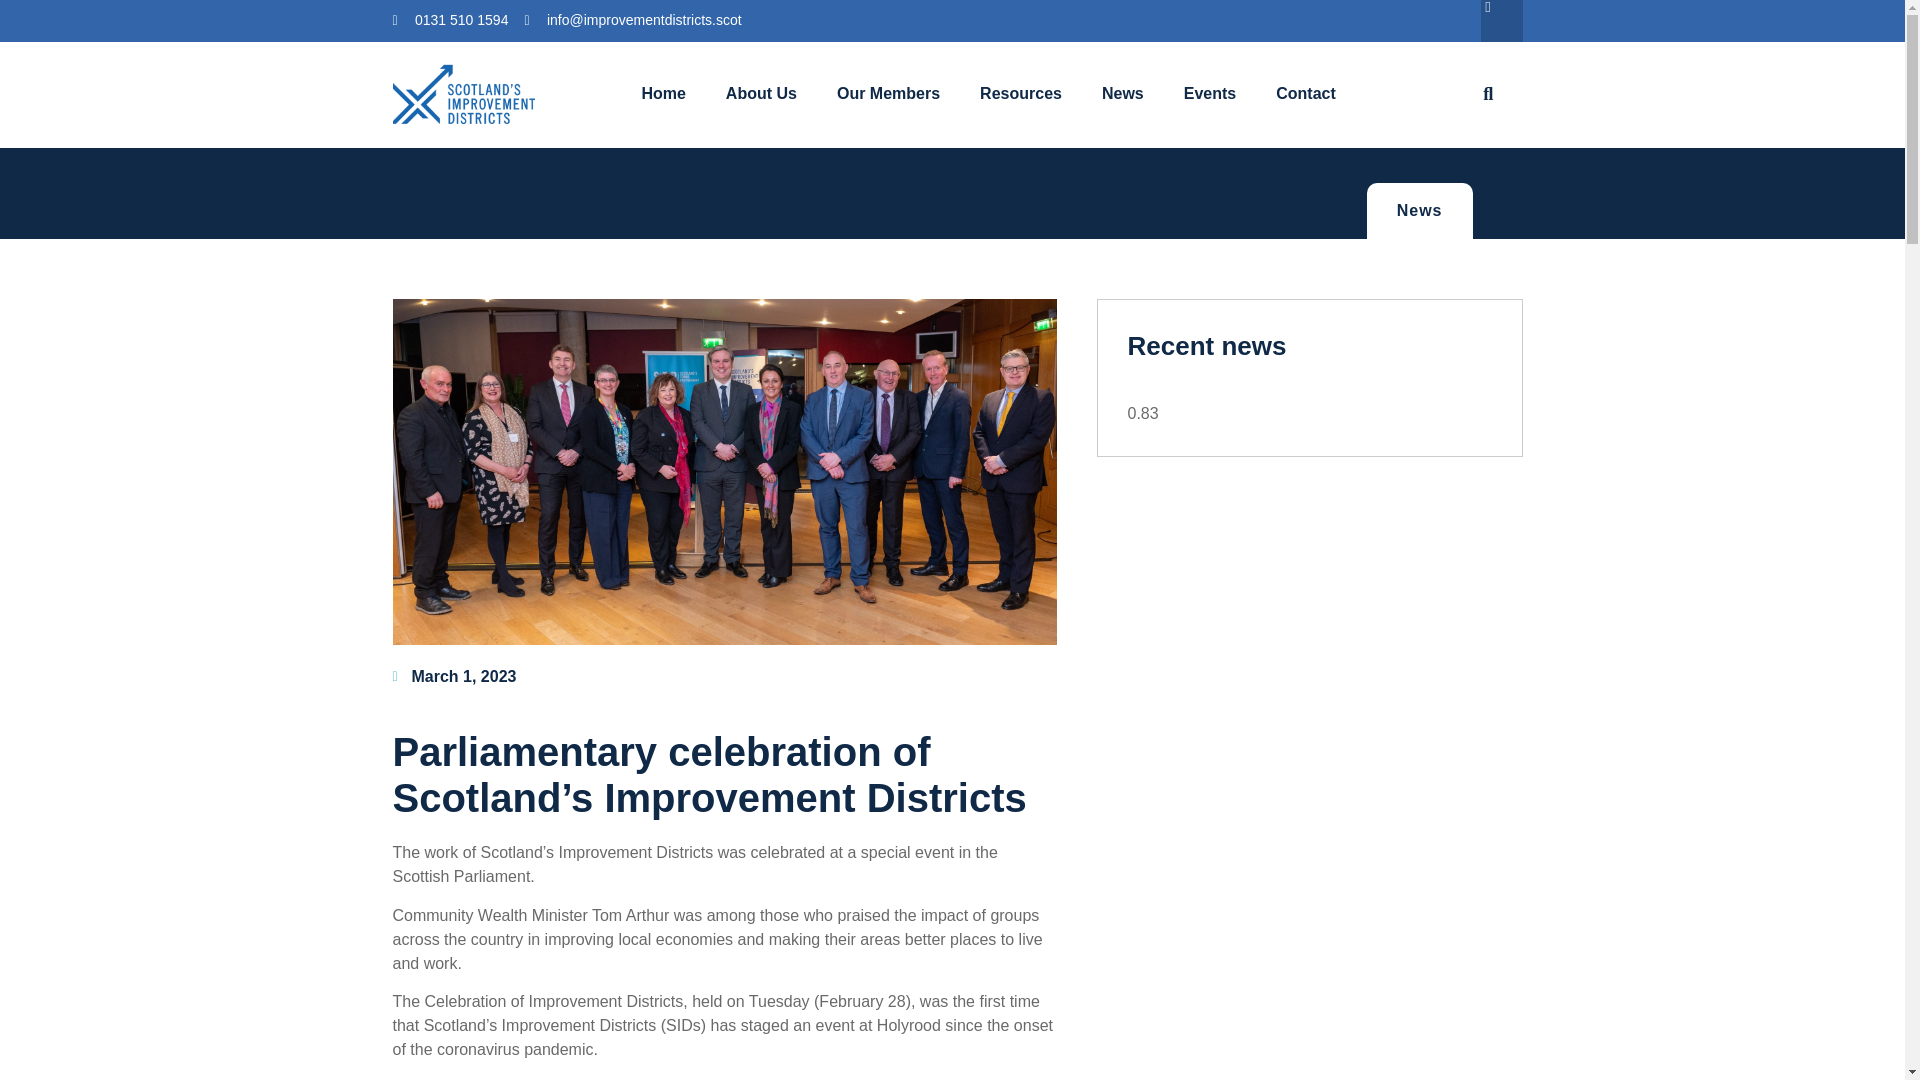  What do you see at coordinates (450, 20) in the screenshot?
I see `0131 510 1594` at bounding box center [450, 20].